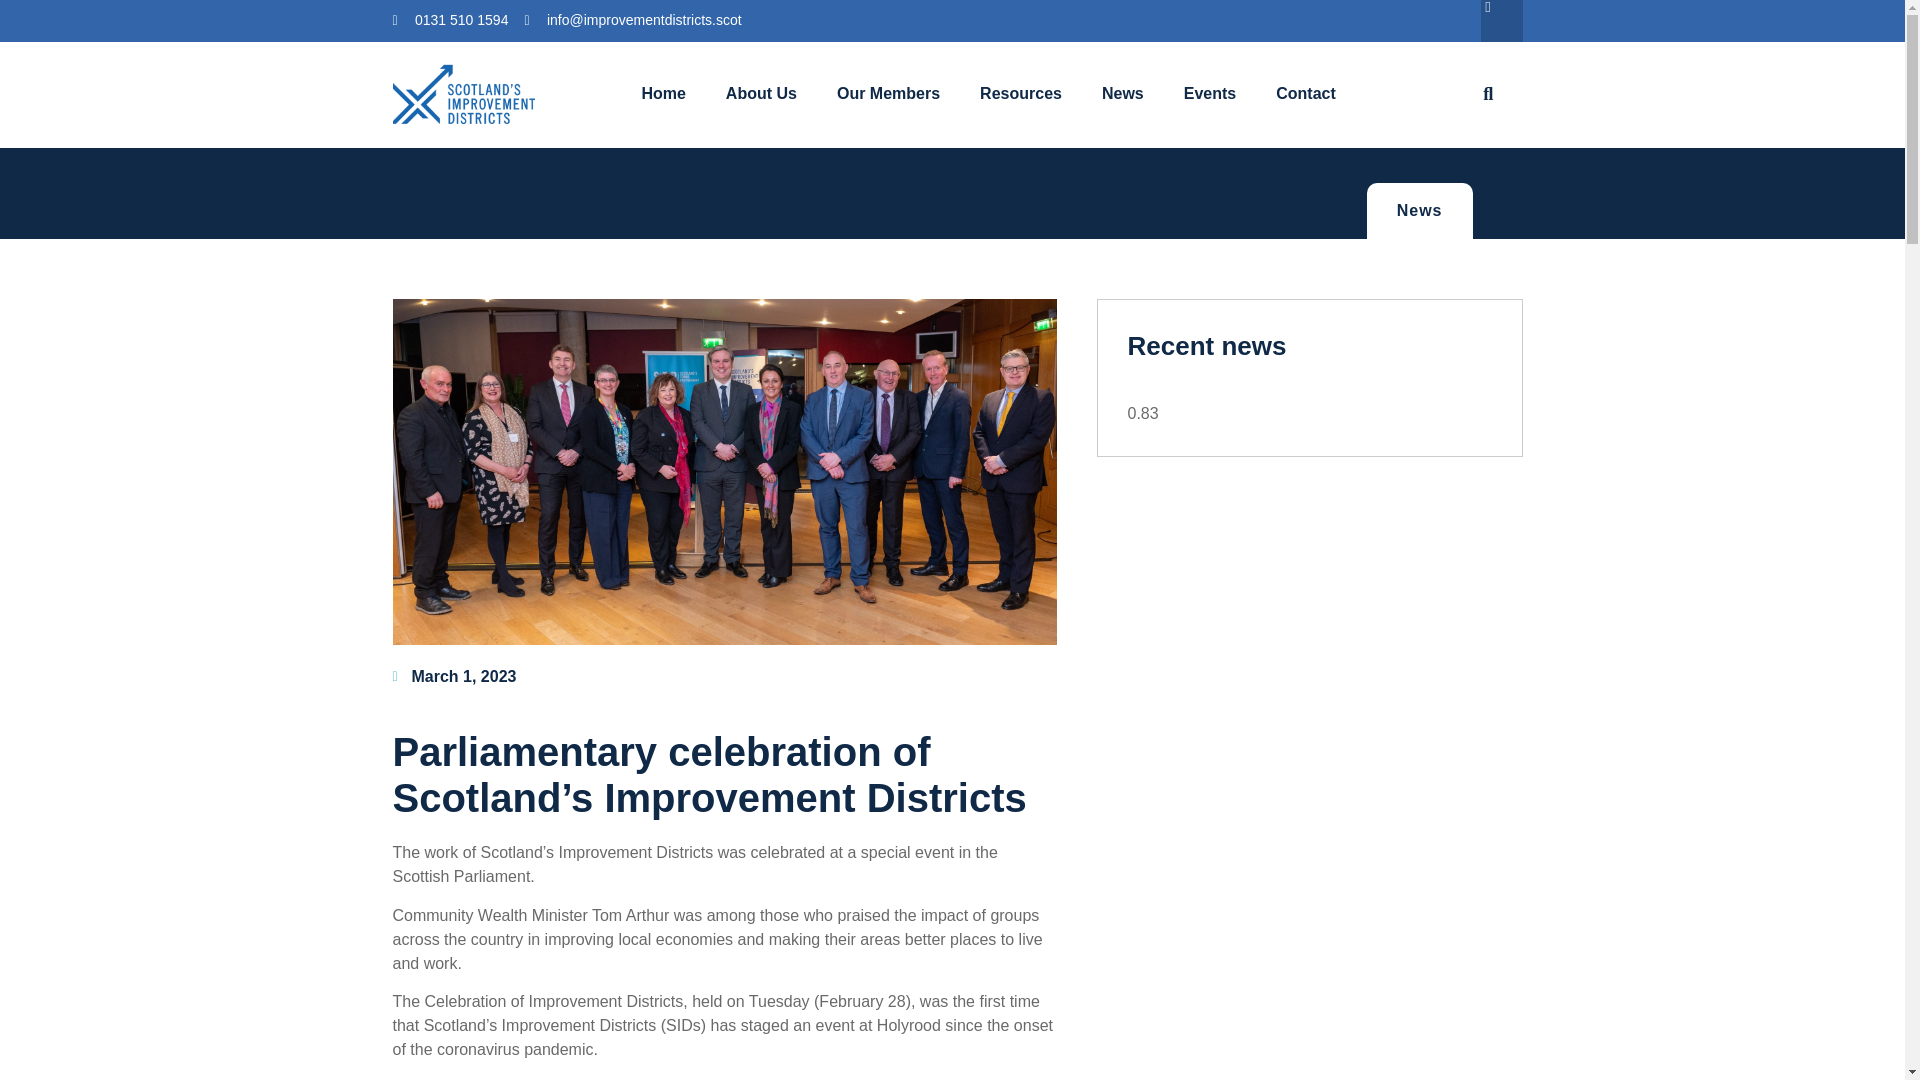  What do you see at coordinates (450, 20) in the screenshot?
I see `0131 510 1594` at bounding box center [450, 20].